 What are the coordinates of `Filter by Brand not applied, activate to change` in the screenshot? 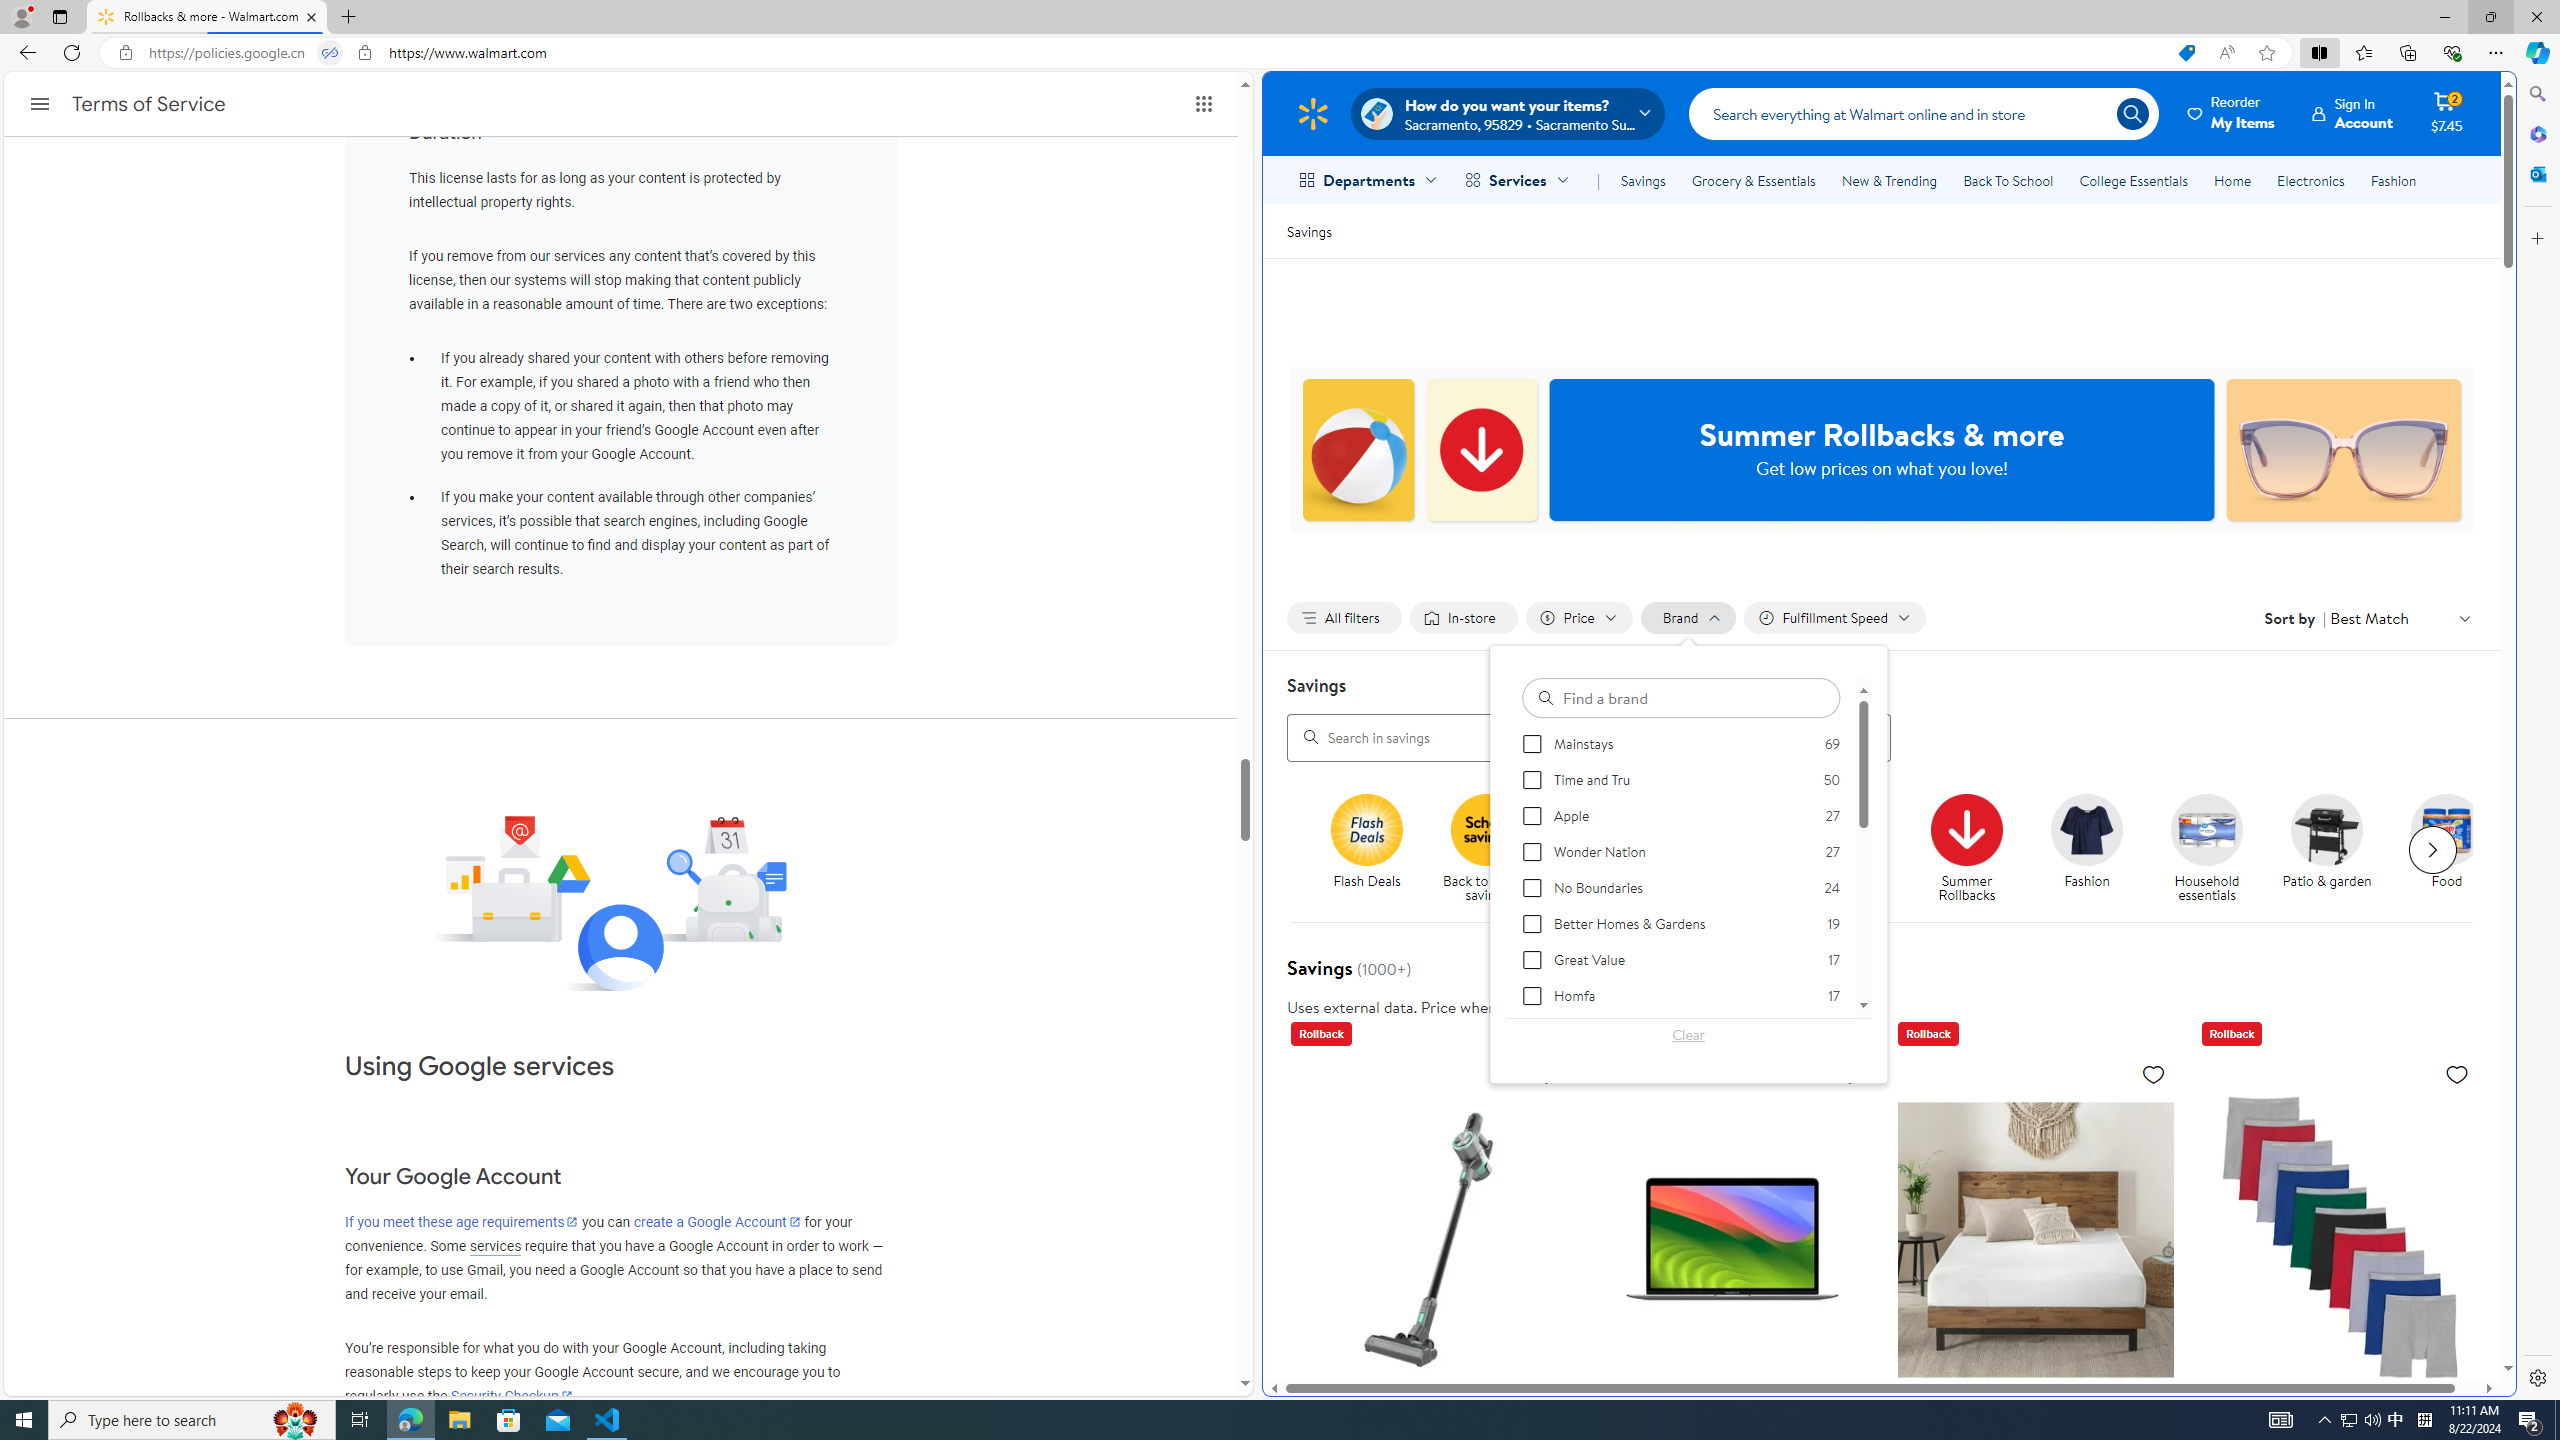 It's located at (1689, 618).